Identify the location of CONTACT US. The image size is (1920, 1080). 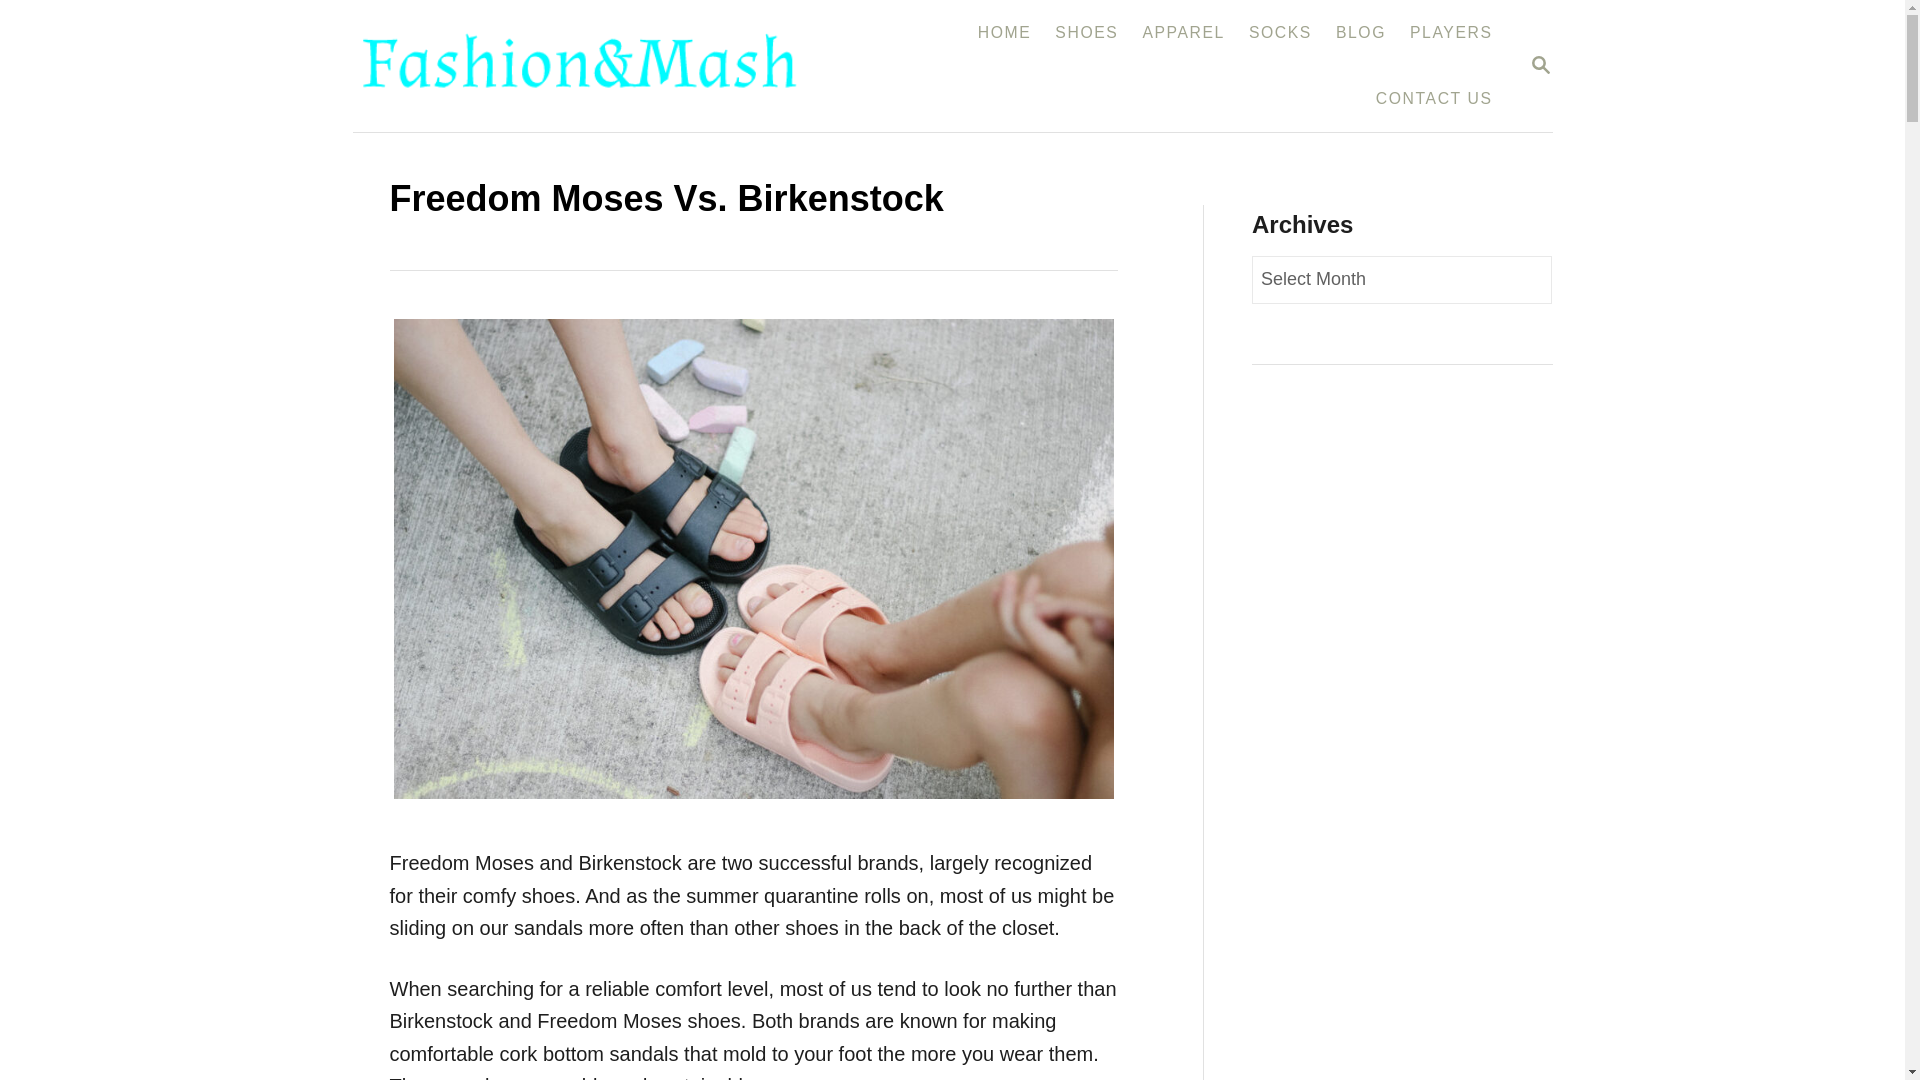
(1086, 32).